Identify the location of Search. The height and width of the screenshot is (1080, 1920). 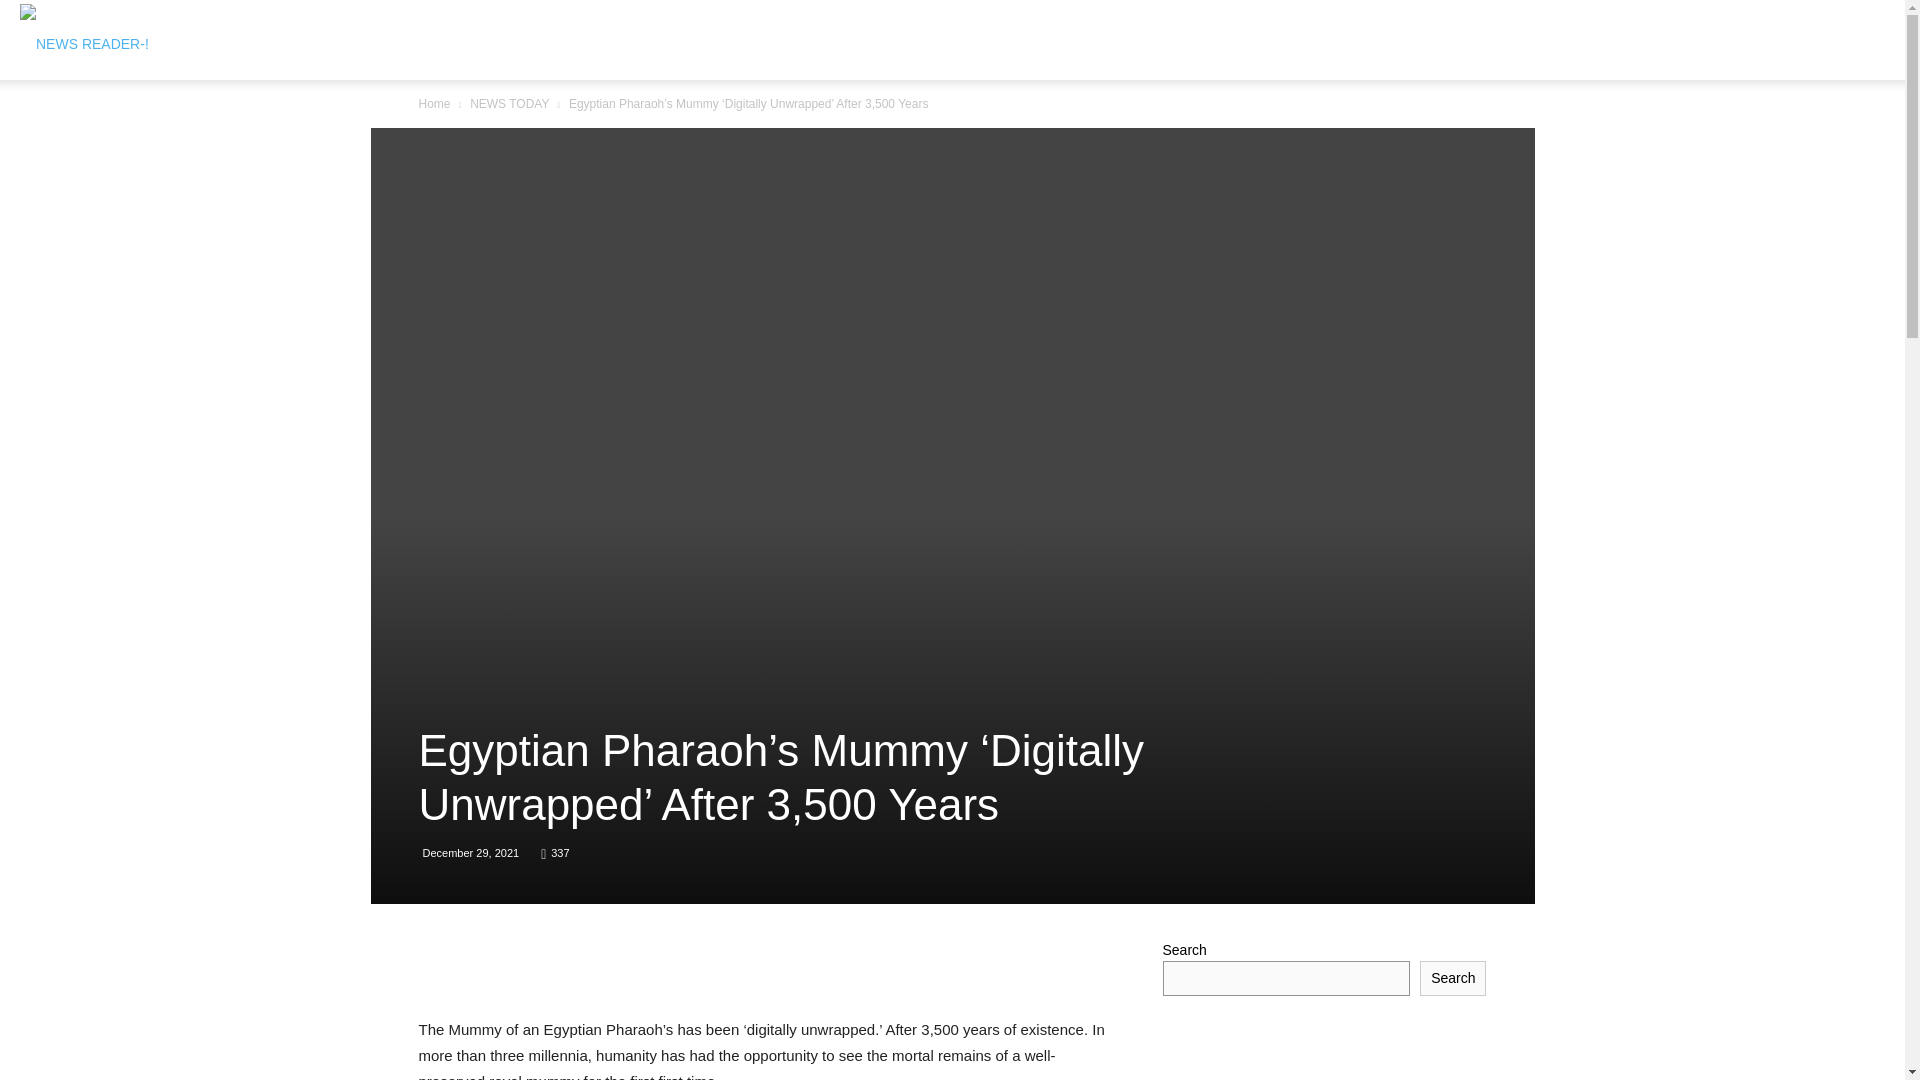
(1840, 136).